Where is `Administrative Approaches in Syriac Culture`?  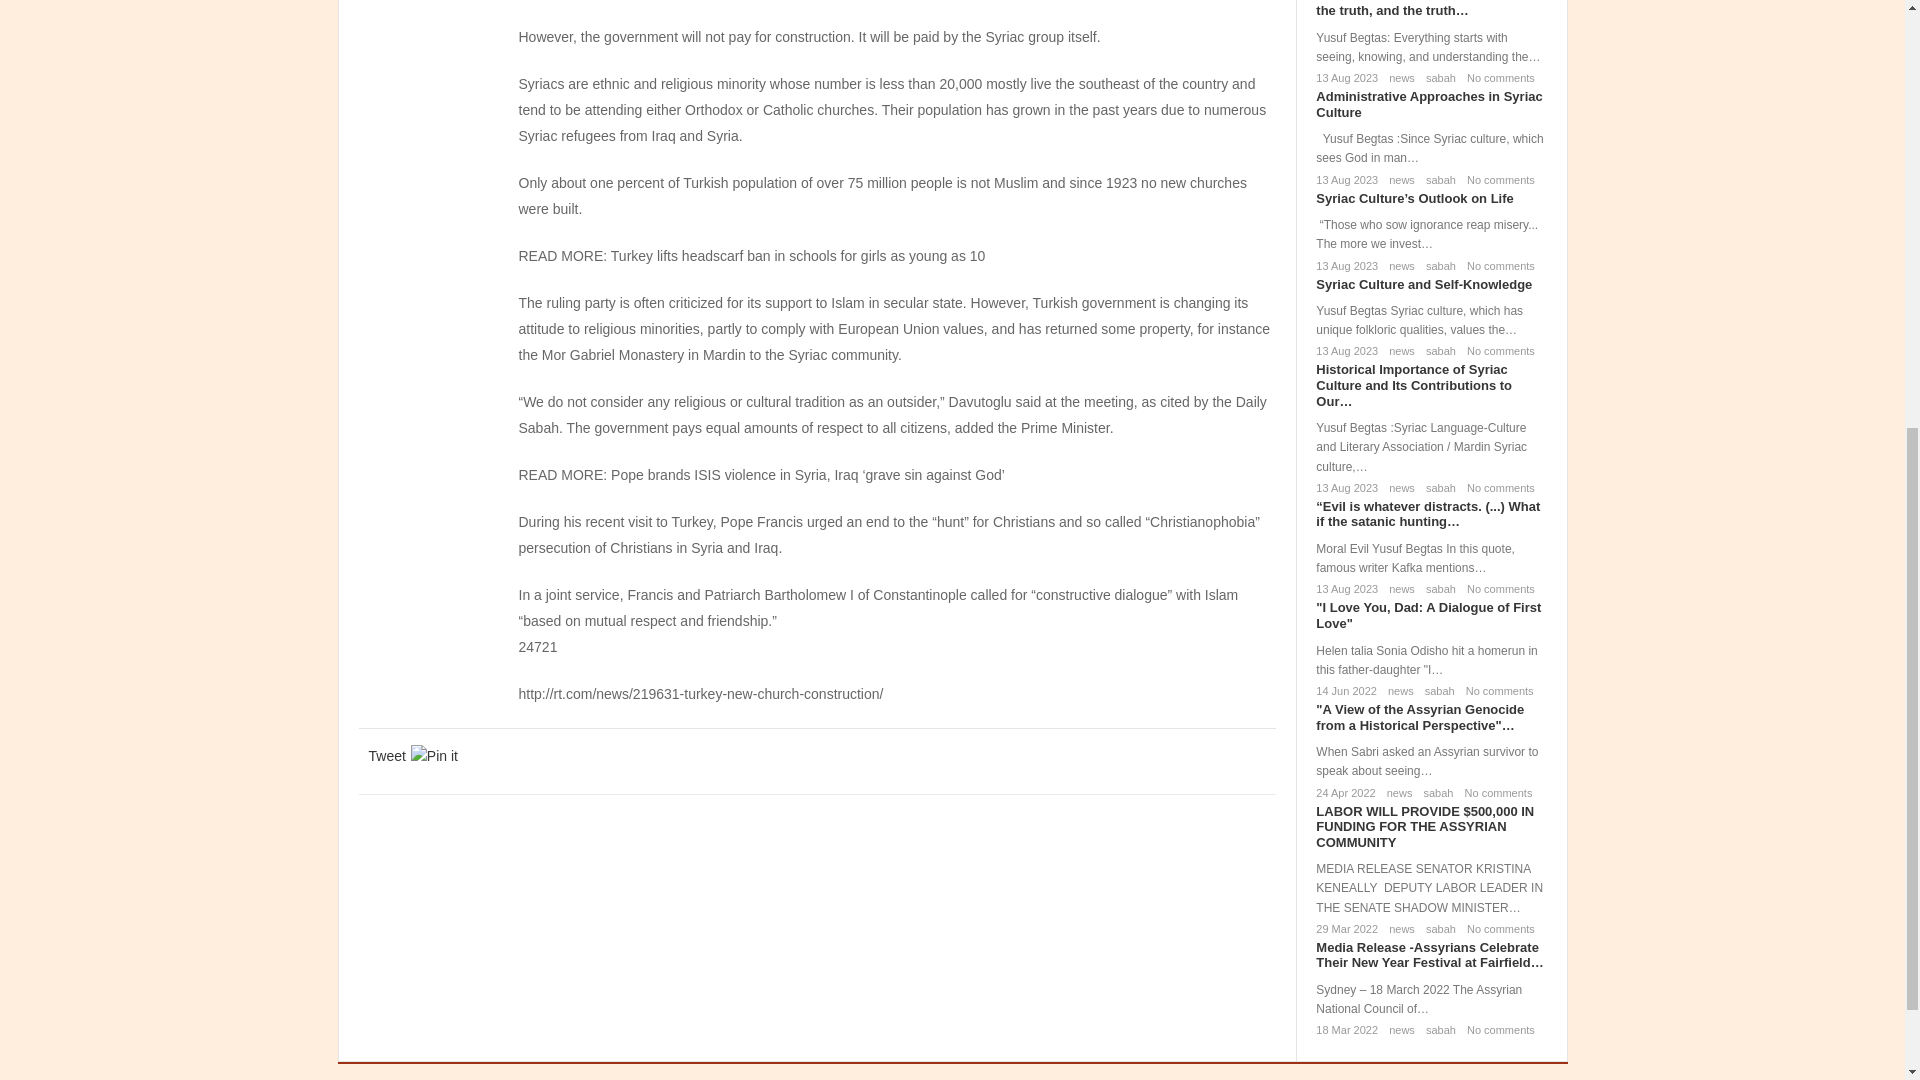
Administrative Approaches in Syriac Culture is located at coordinates (1428, 104).